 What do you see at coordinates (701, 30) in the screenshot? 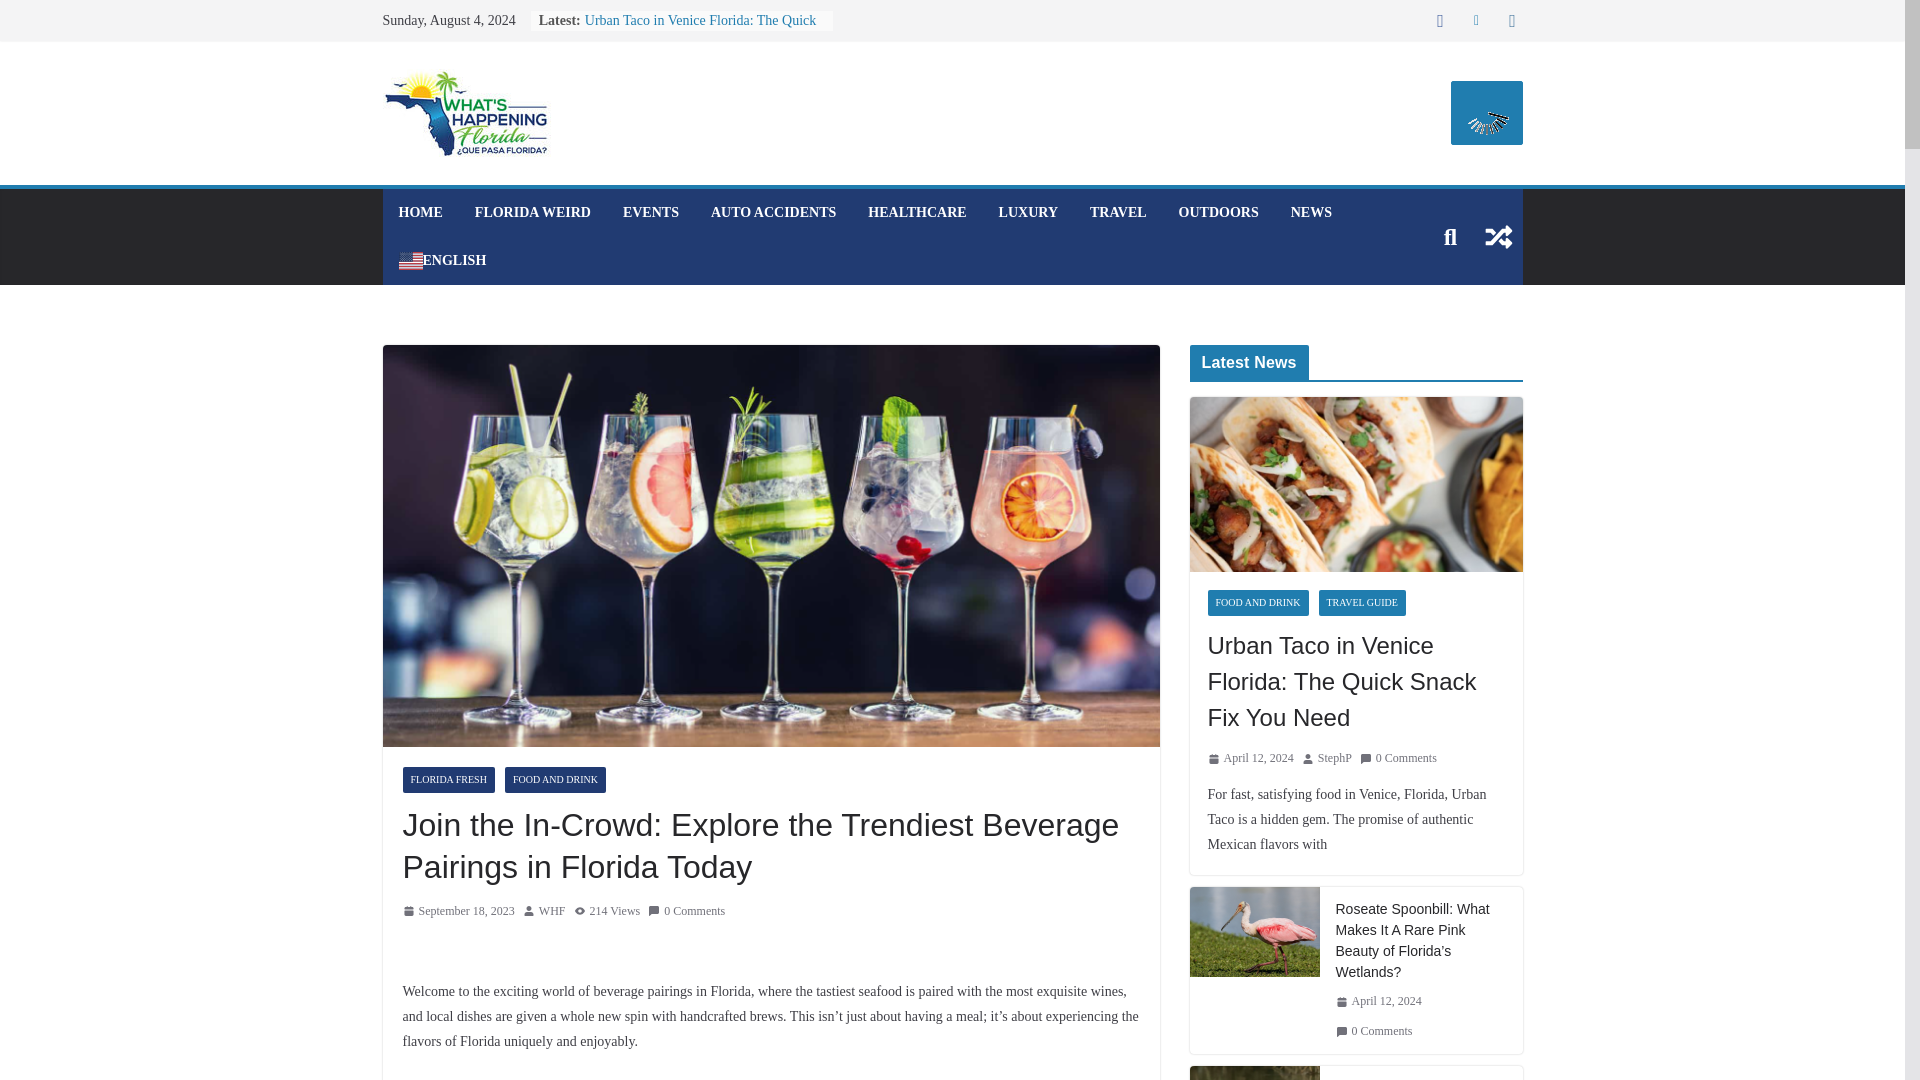
I see `Urban Taco in Venice Florida: The Quick Snack Fix You Need` at bounding box center [701, 30].